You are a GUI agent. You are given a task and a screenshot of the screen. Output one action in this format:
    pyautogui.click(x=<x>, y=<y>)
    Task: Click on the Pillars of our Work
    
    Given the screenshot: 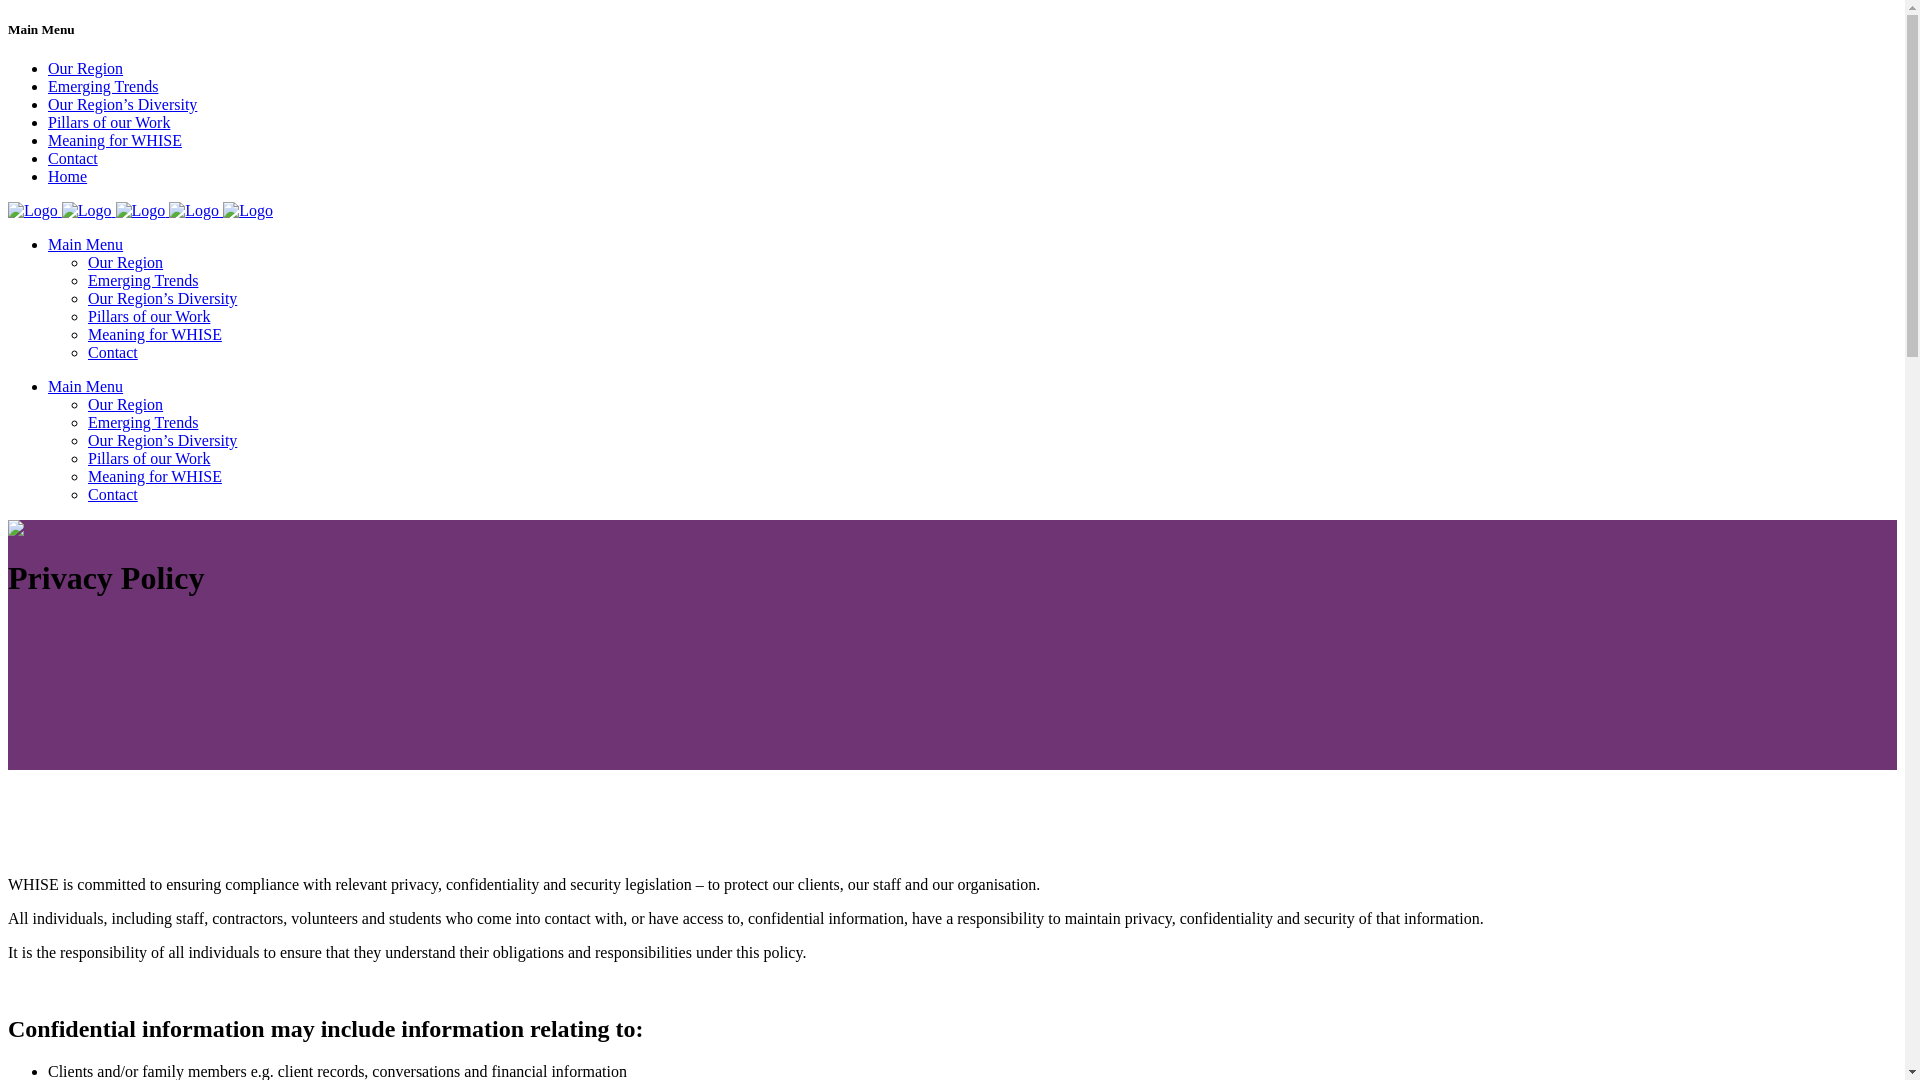 What is the action you would take?
    pyautogui.click(x=109, y=122)
    